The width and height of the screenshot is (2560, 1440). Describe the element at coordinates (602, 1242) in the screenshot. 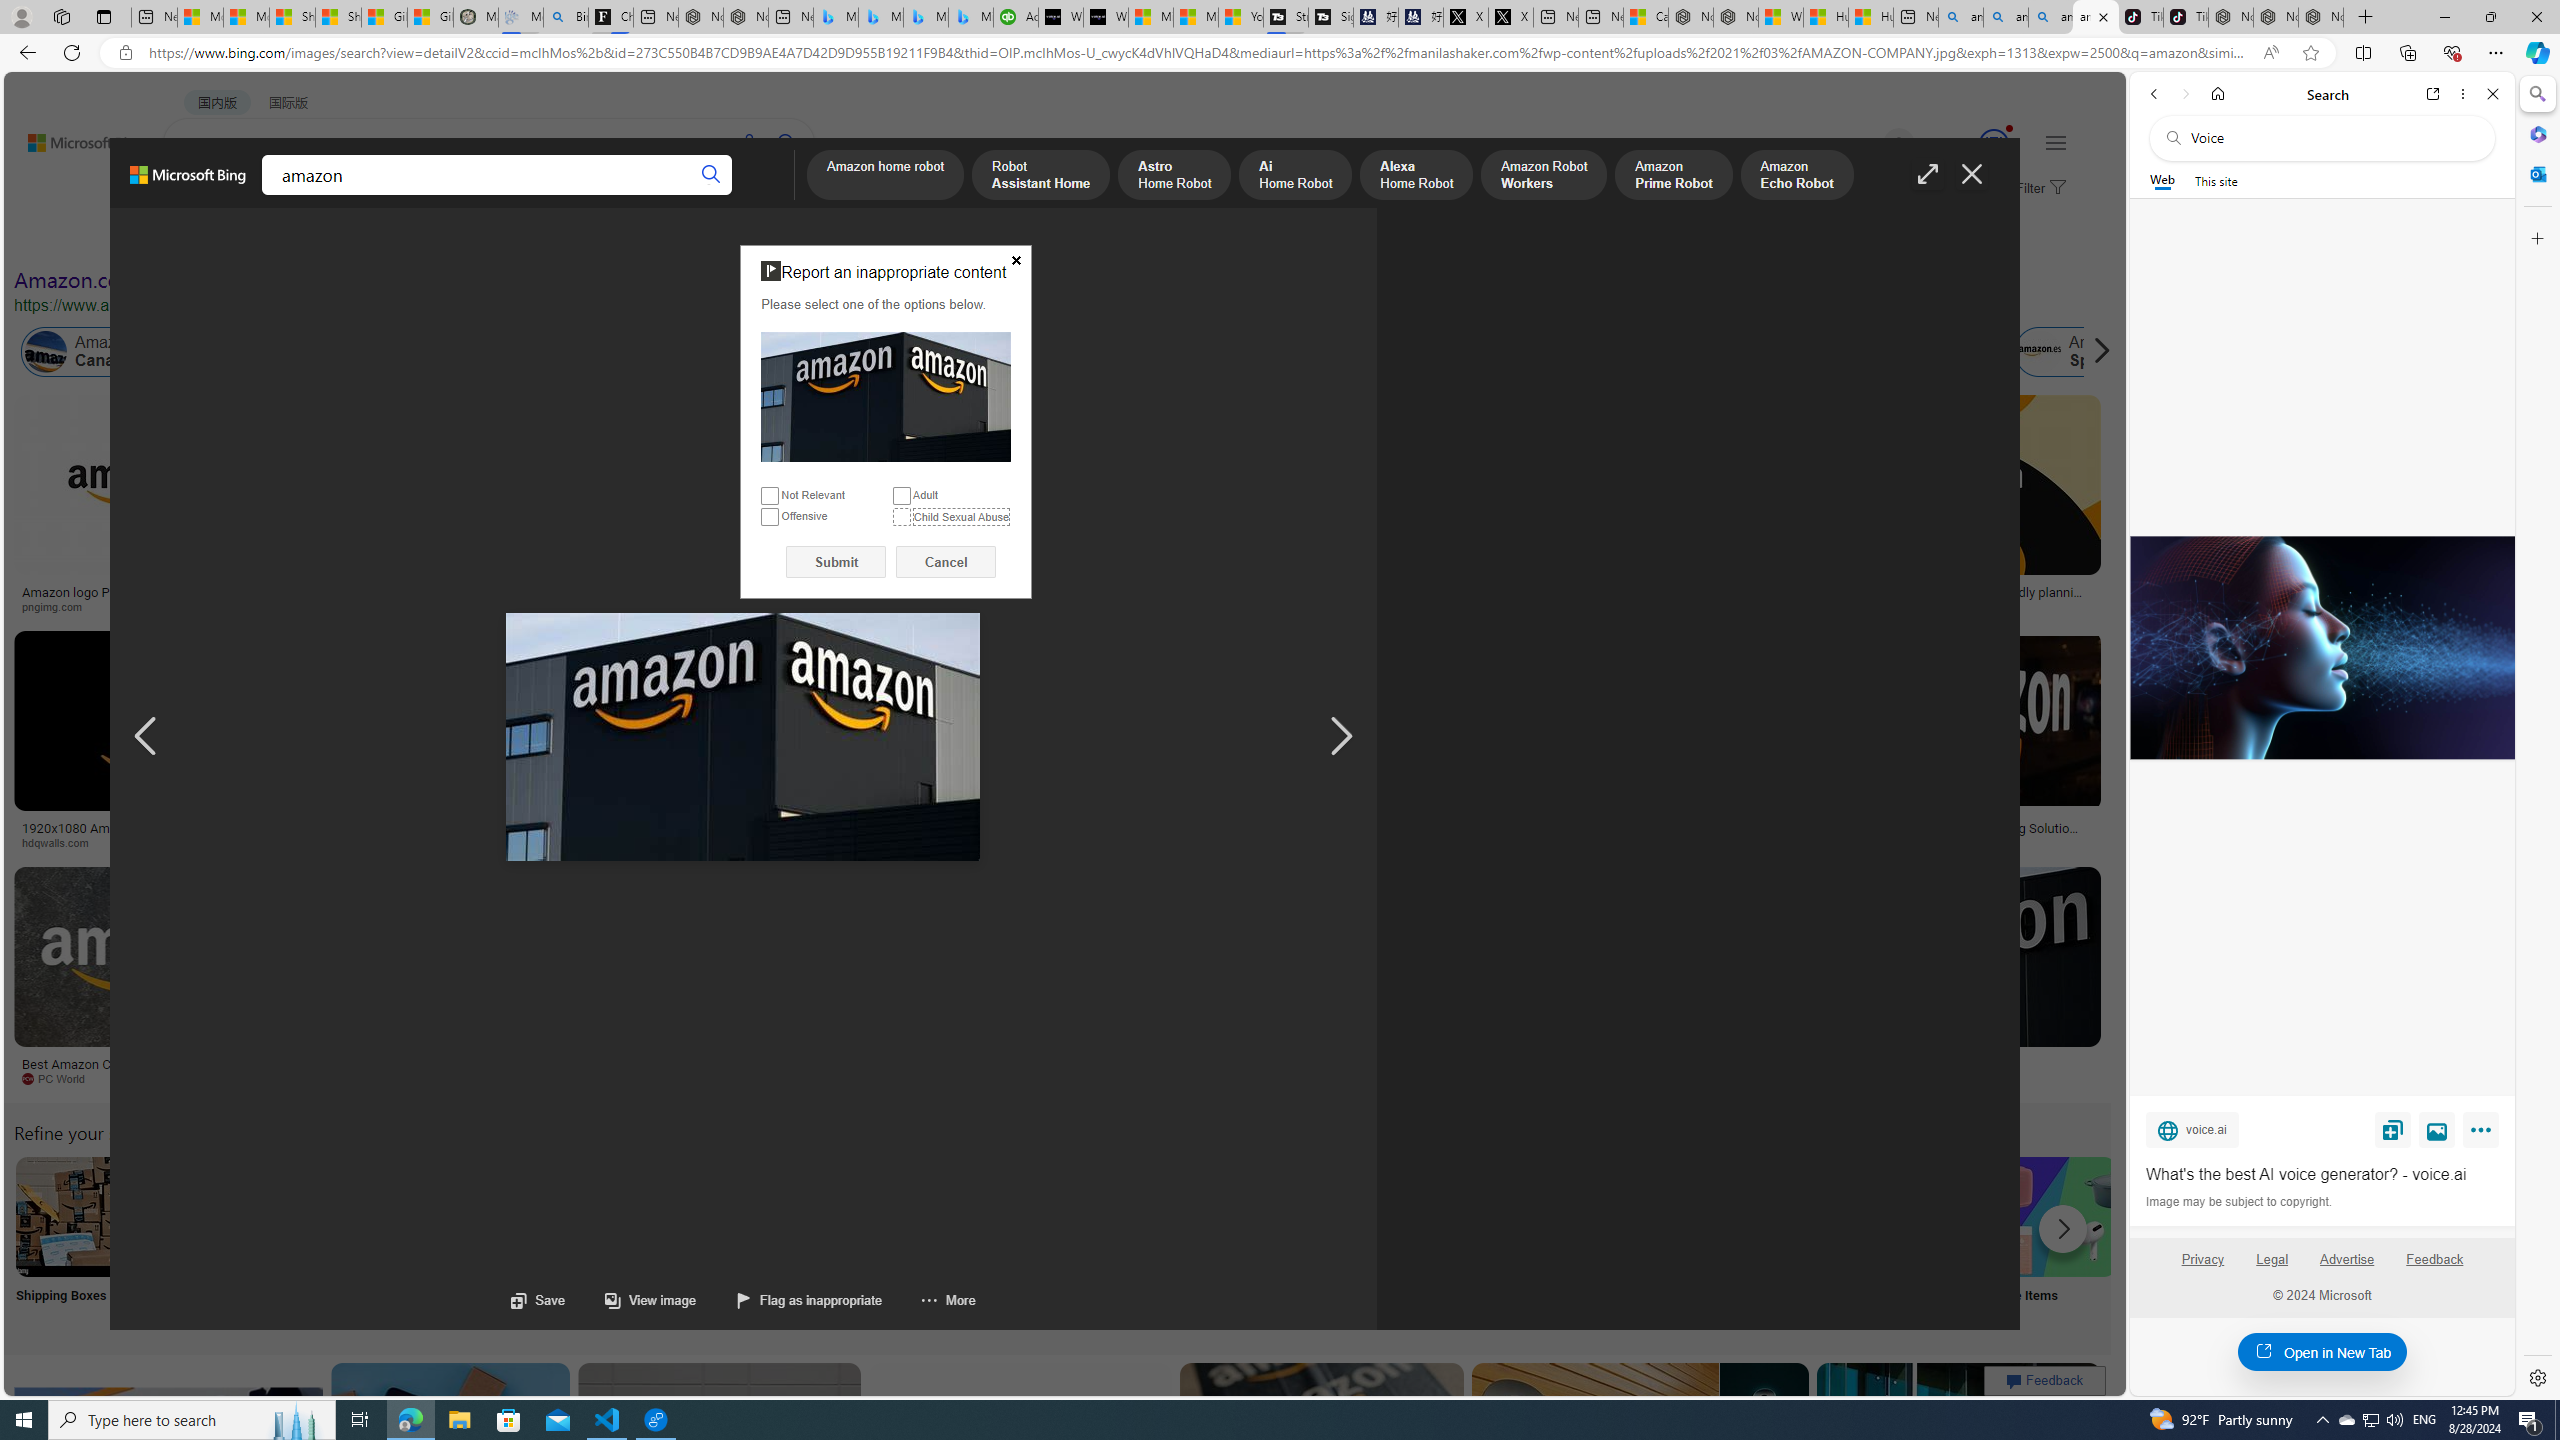

I see `Amazon Jobs Near Me Jobs Near Me` at that location.